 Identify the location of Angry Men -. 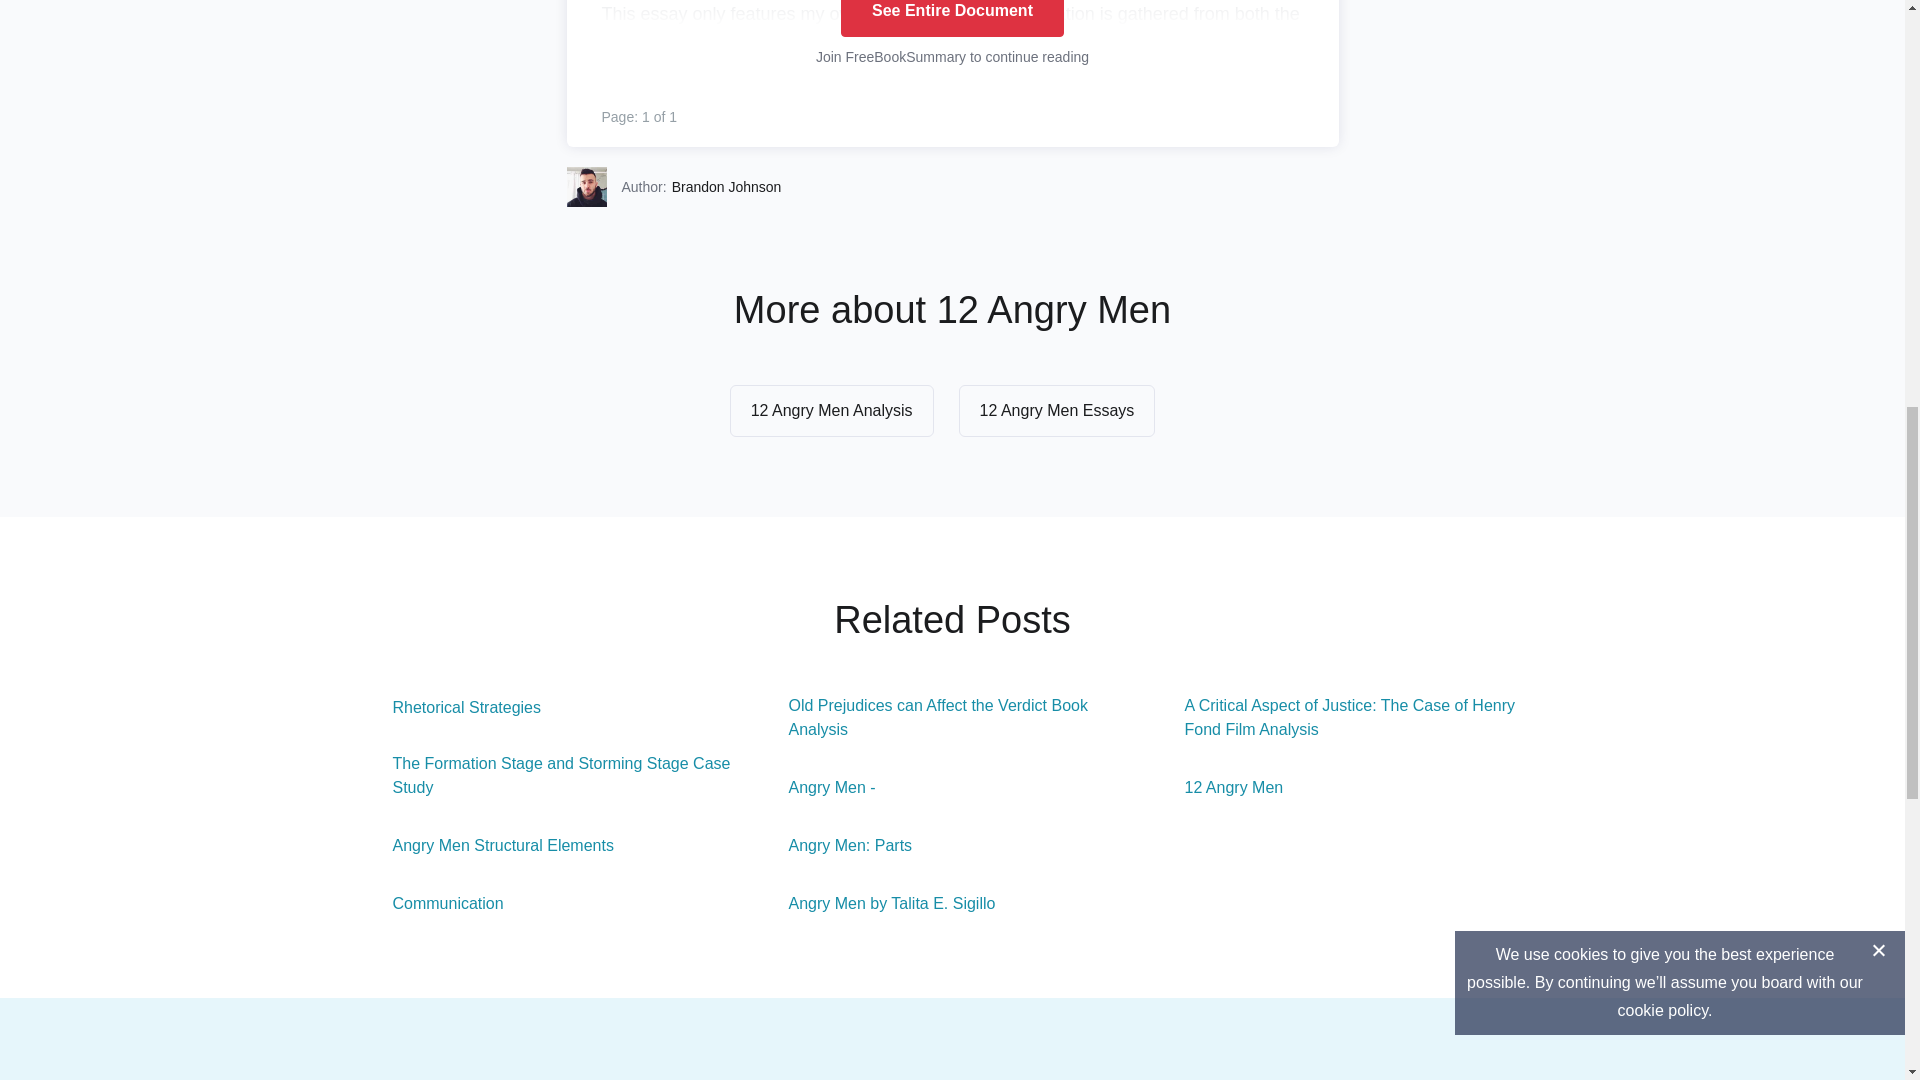
(820, 788).